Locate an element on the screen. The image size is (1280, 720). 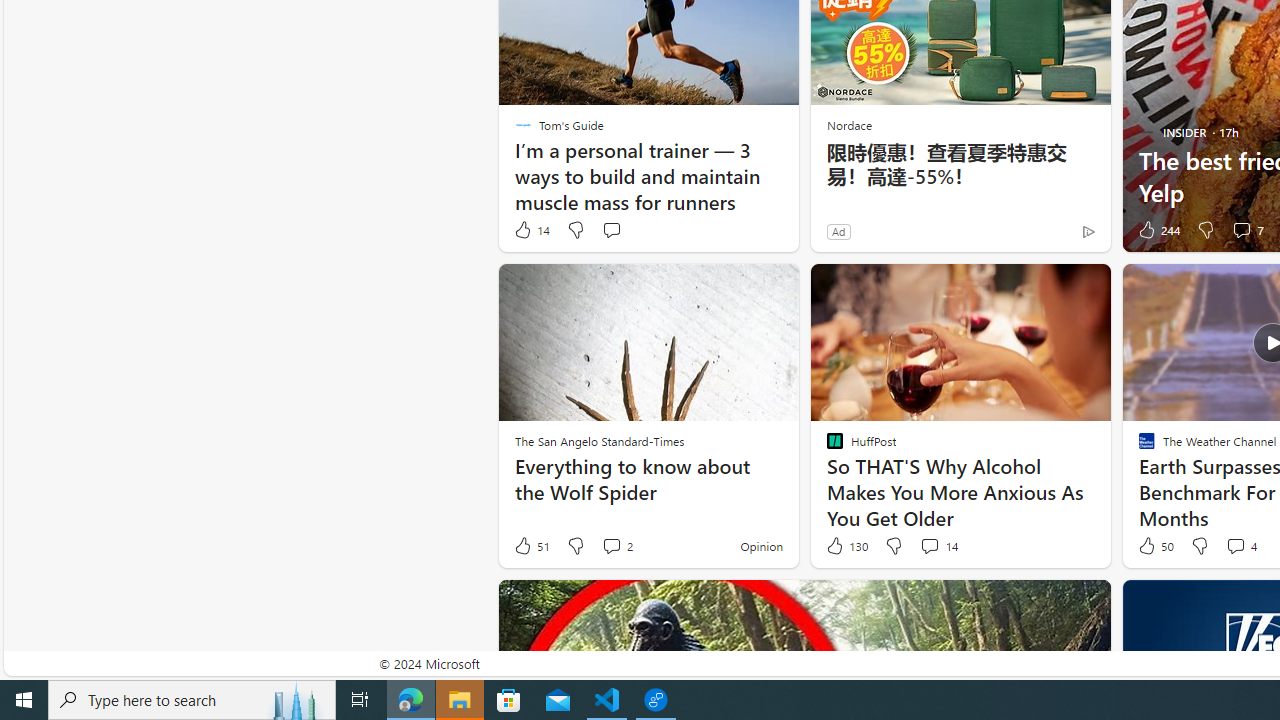
244 Like is located at coordinates (1157, 230).